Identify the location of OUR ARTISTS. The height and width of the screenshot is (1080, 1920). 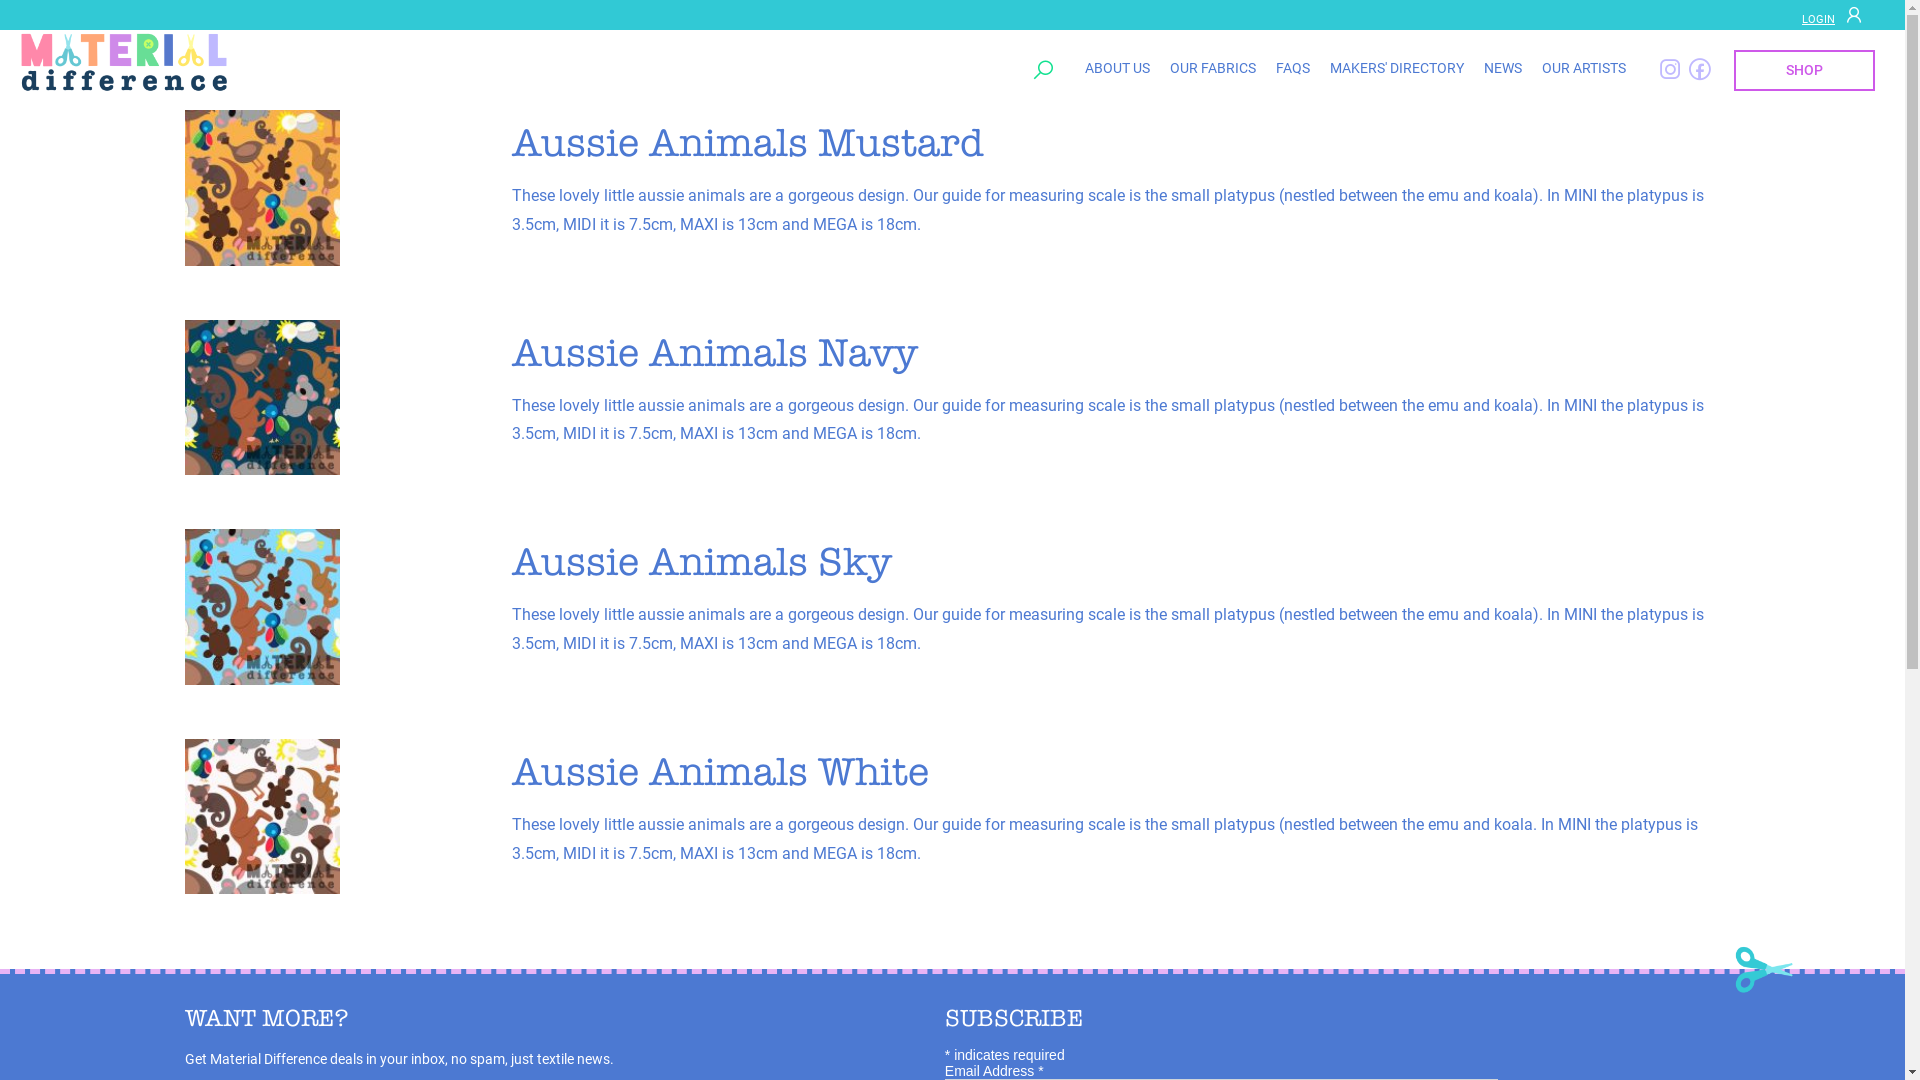
(1584, 68).